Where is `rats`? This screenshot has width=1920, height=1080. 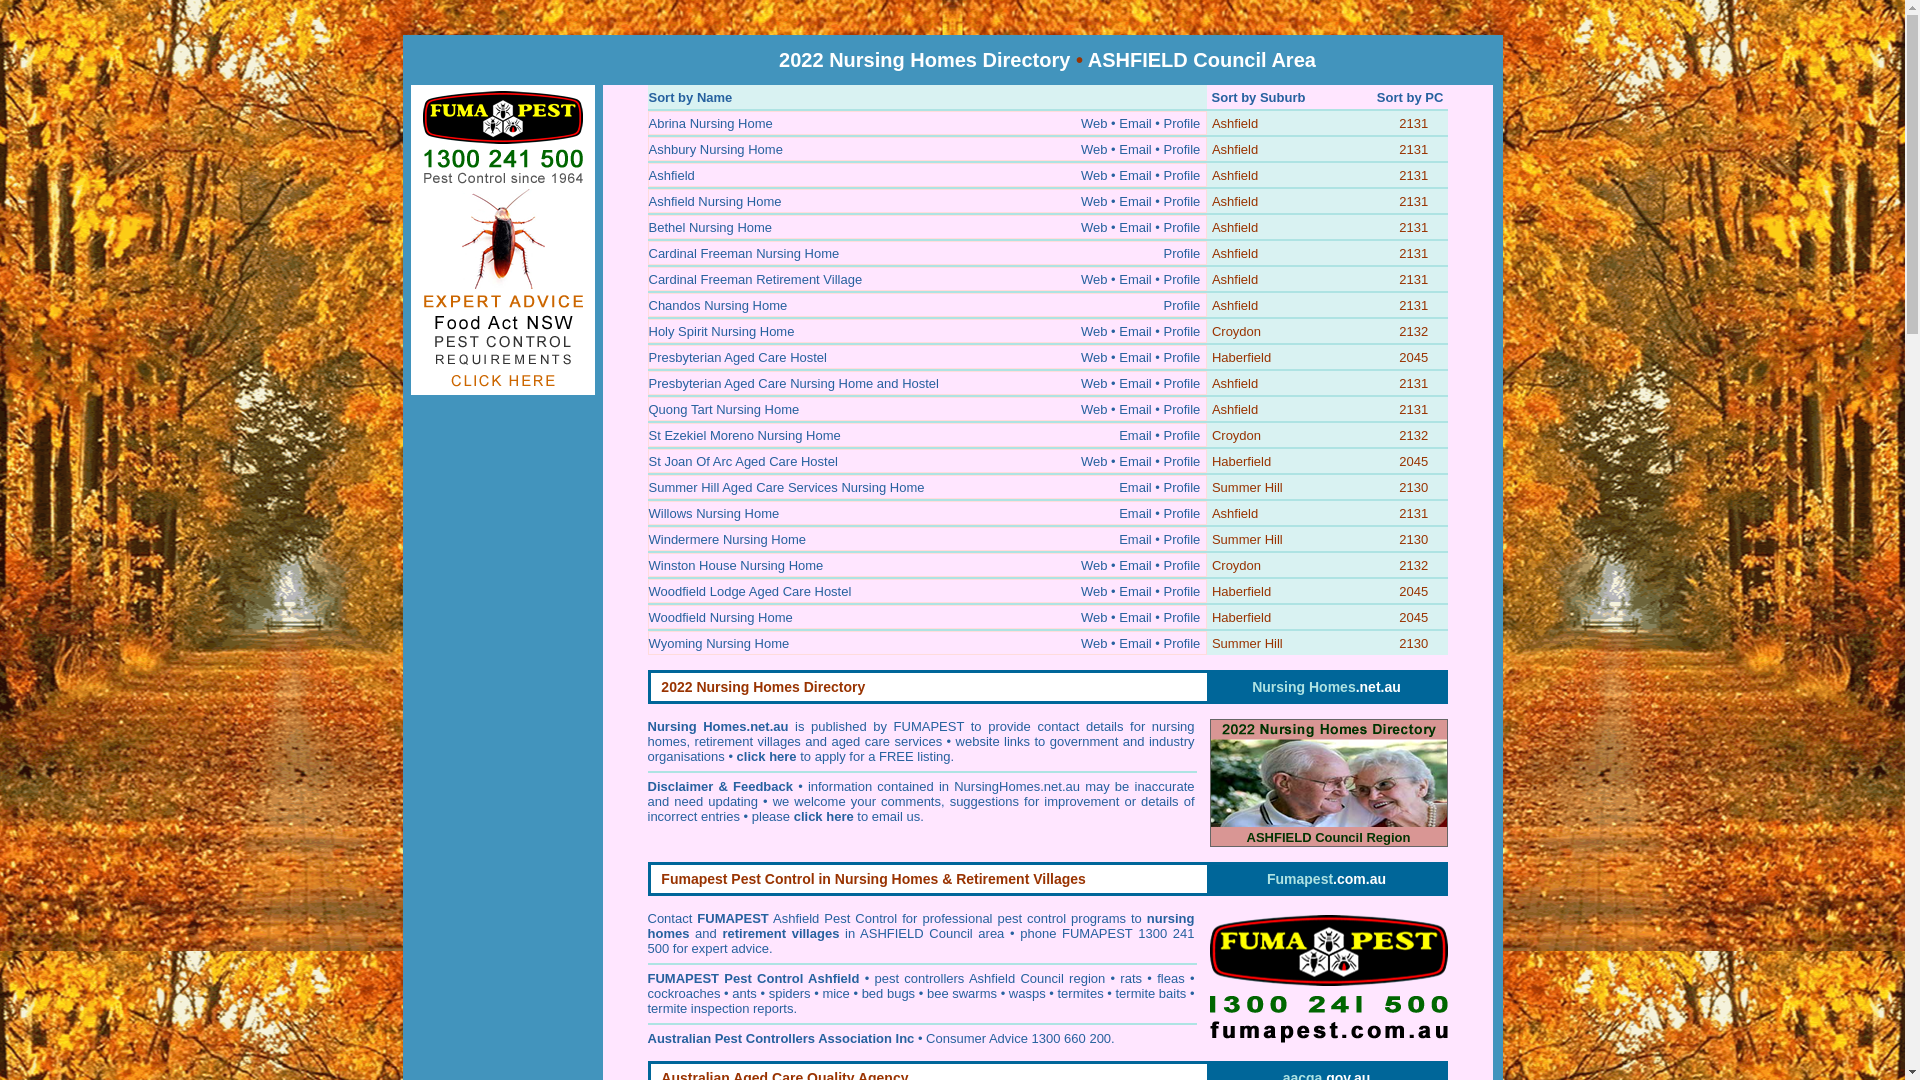
rats is located at coordinates (1131, 978).